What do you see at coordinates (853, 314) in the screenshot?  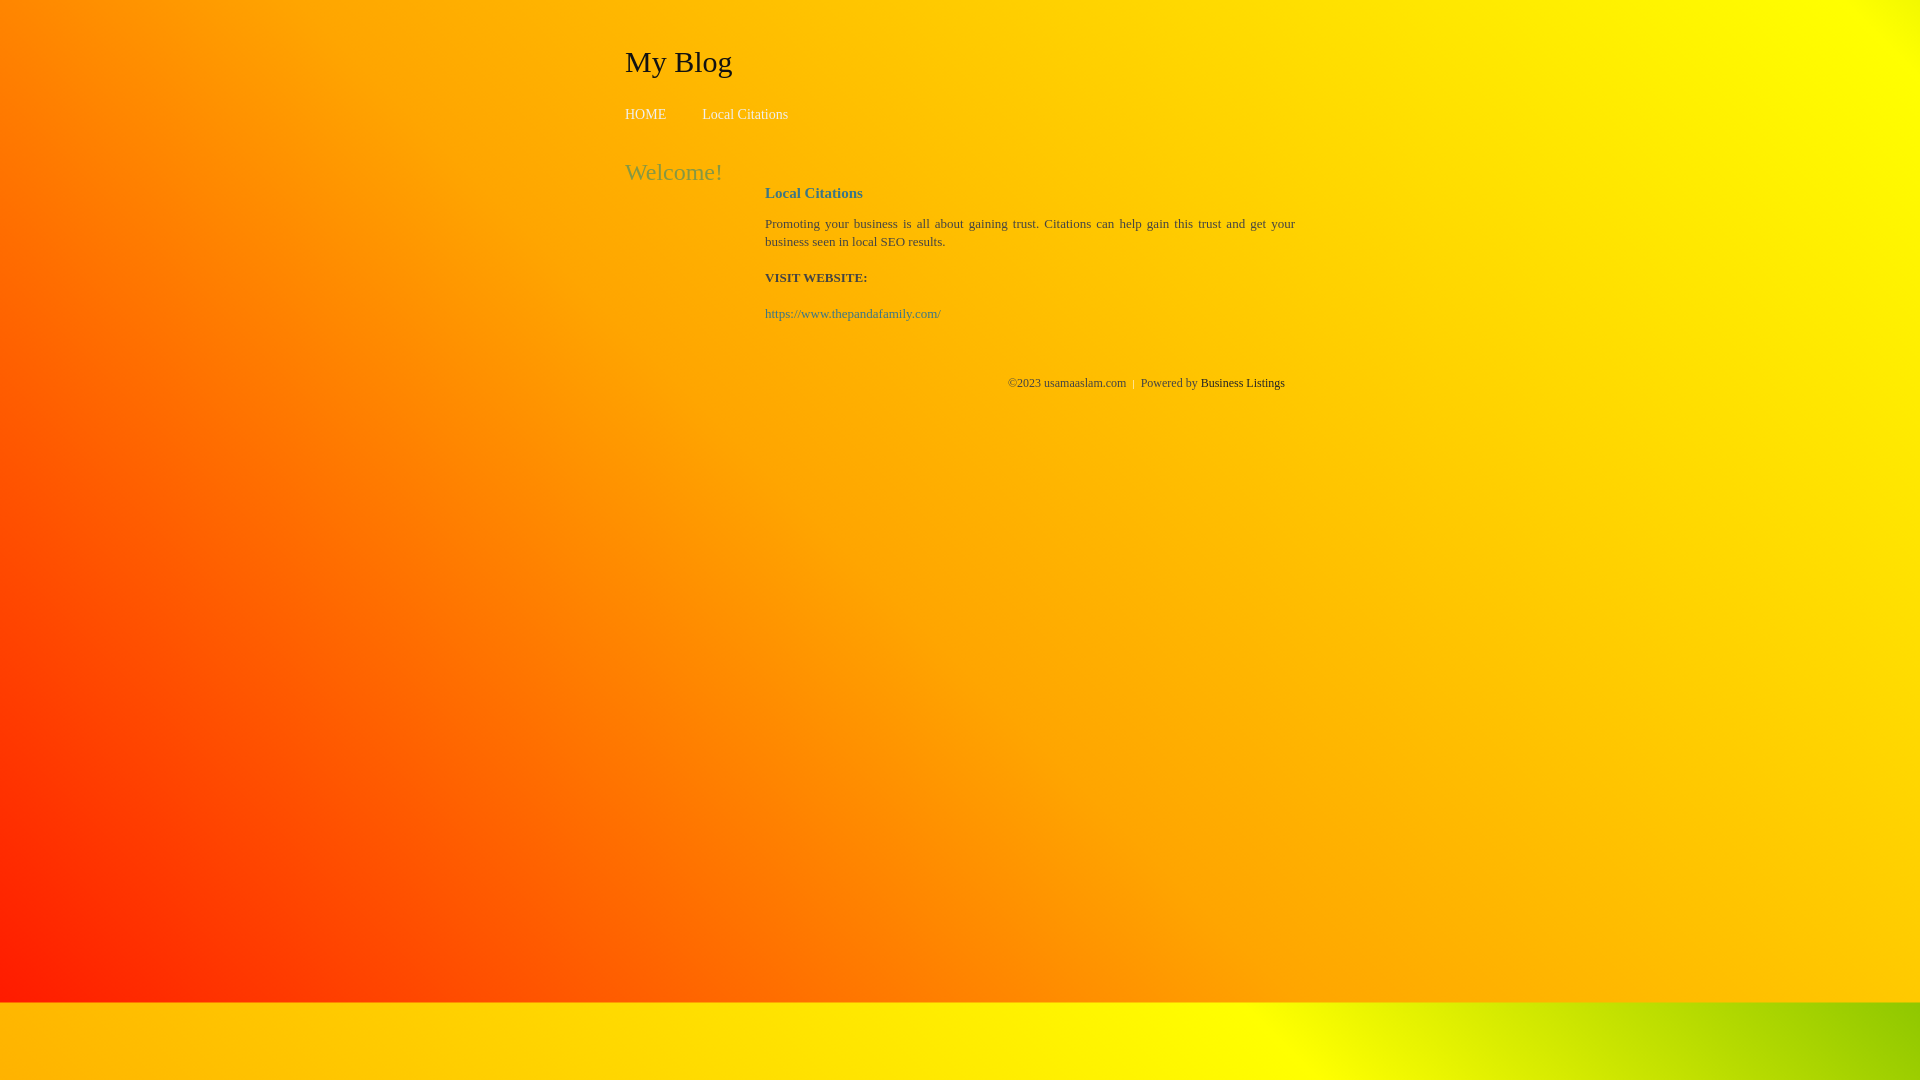 I see `https://www.thepandafamily.com/` at bounding box center [853, 314].